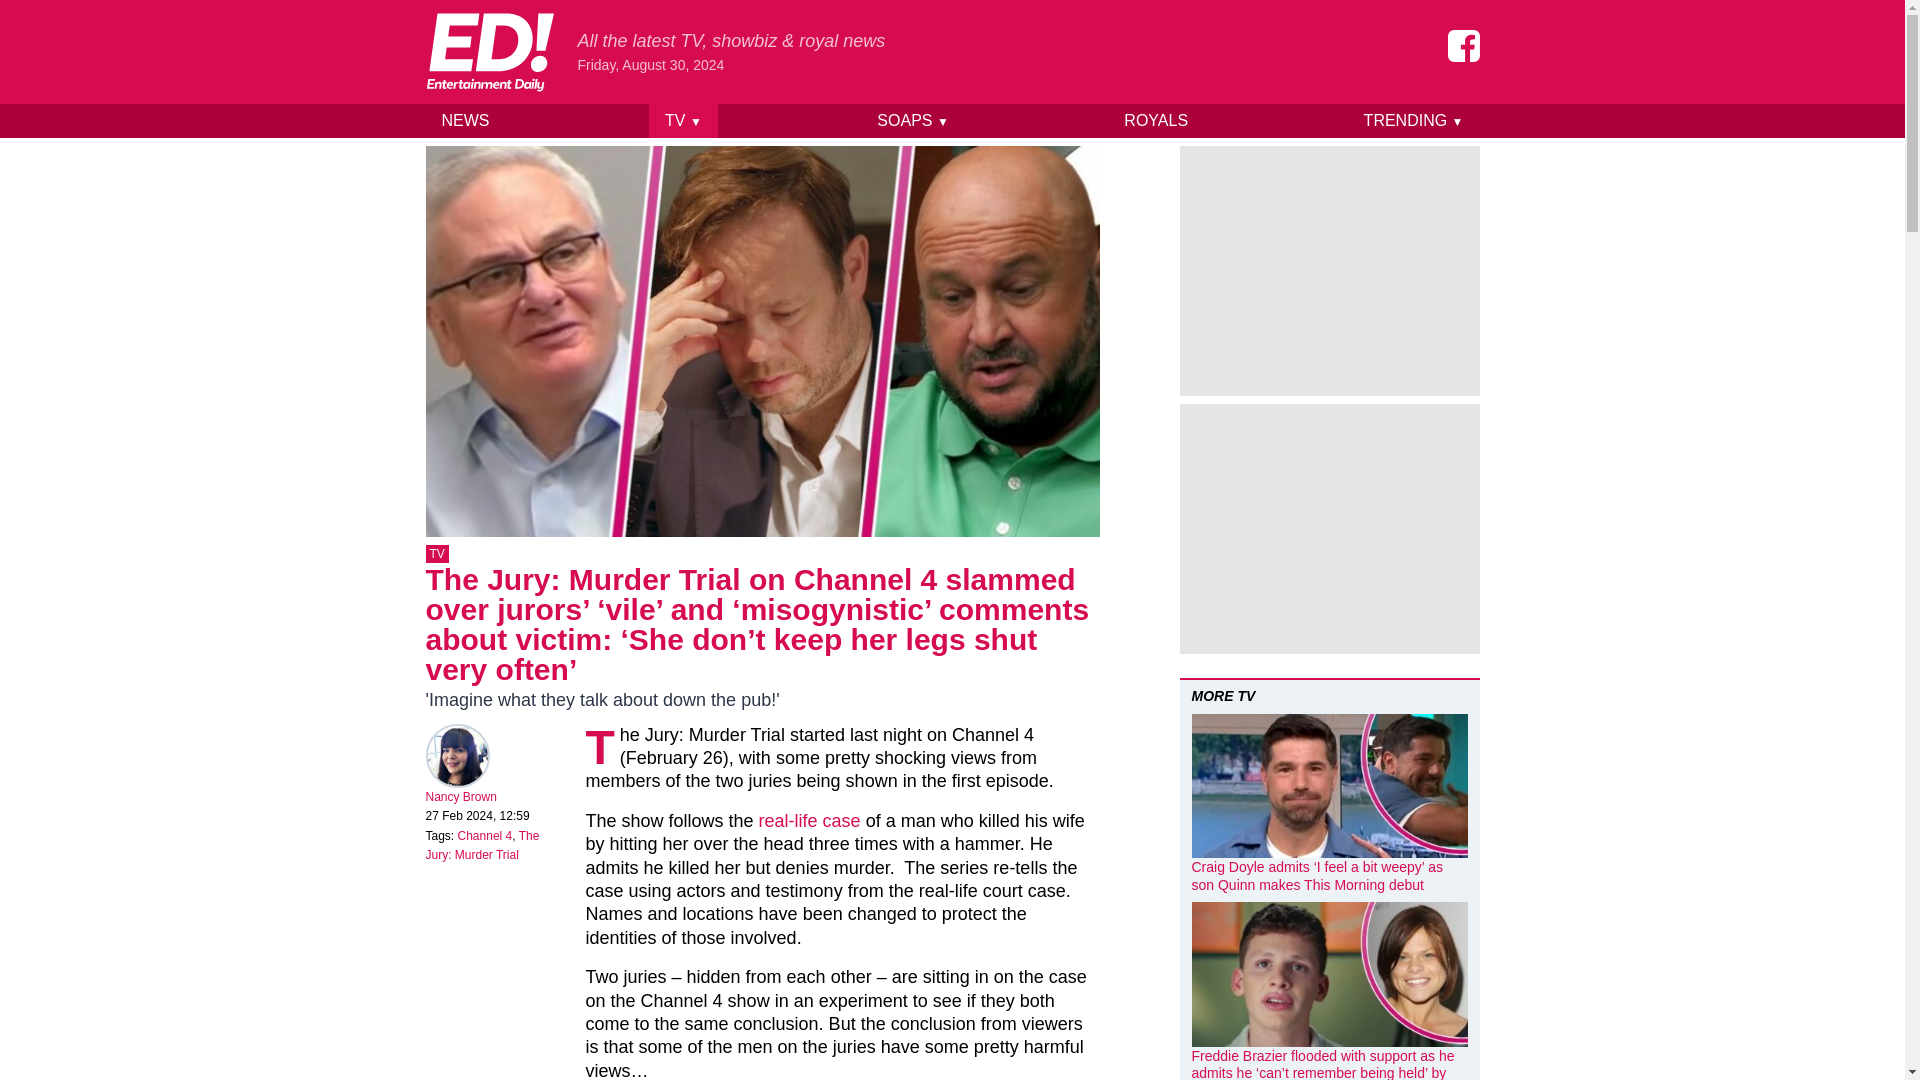 Image resolution: width=1920 pixels, height=1080 pixels. Describe the element at coordinates (809, 820) in the screenshot. I see `real-life case` at that location.